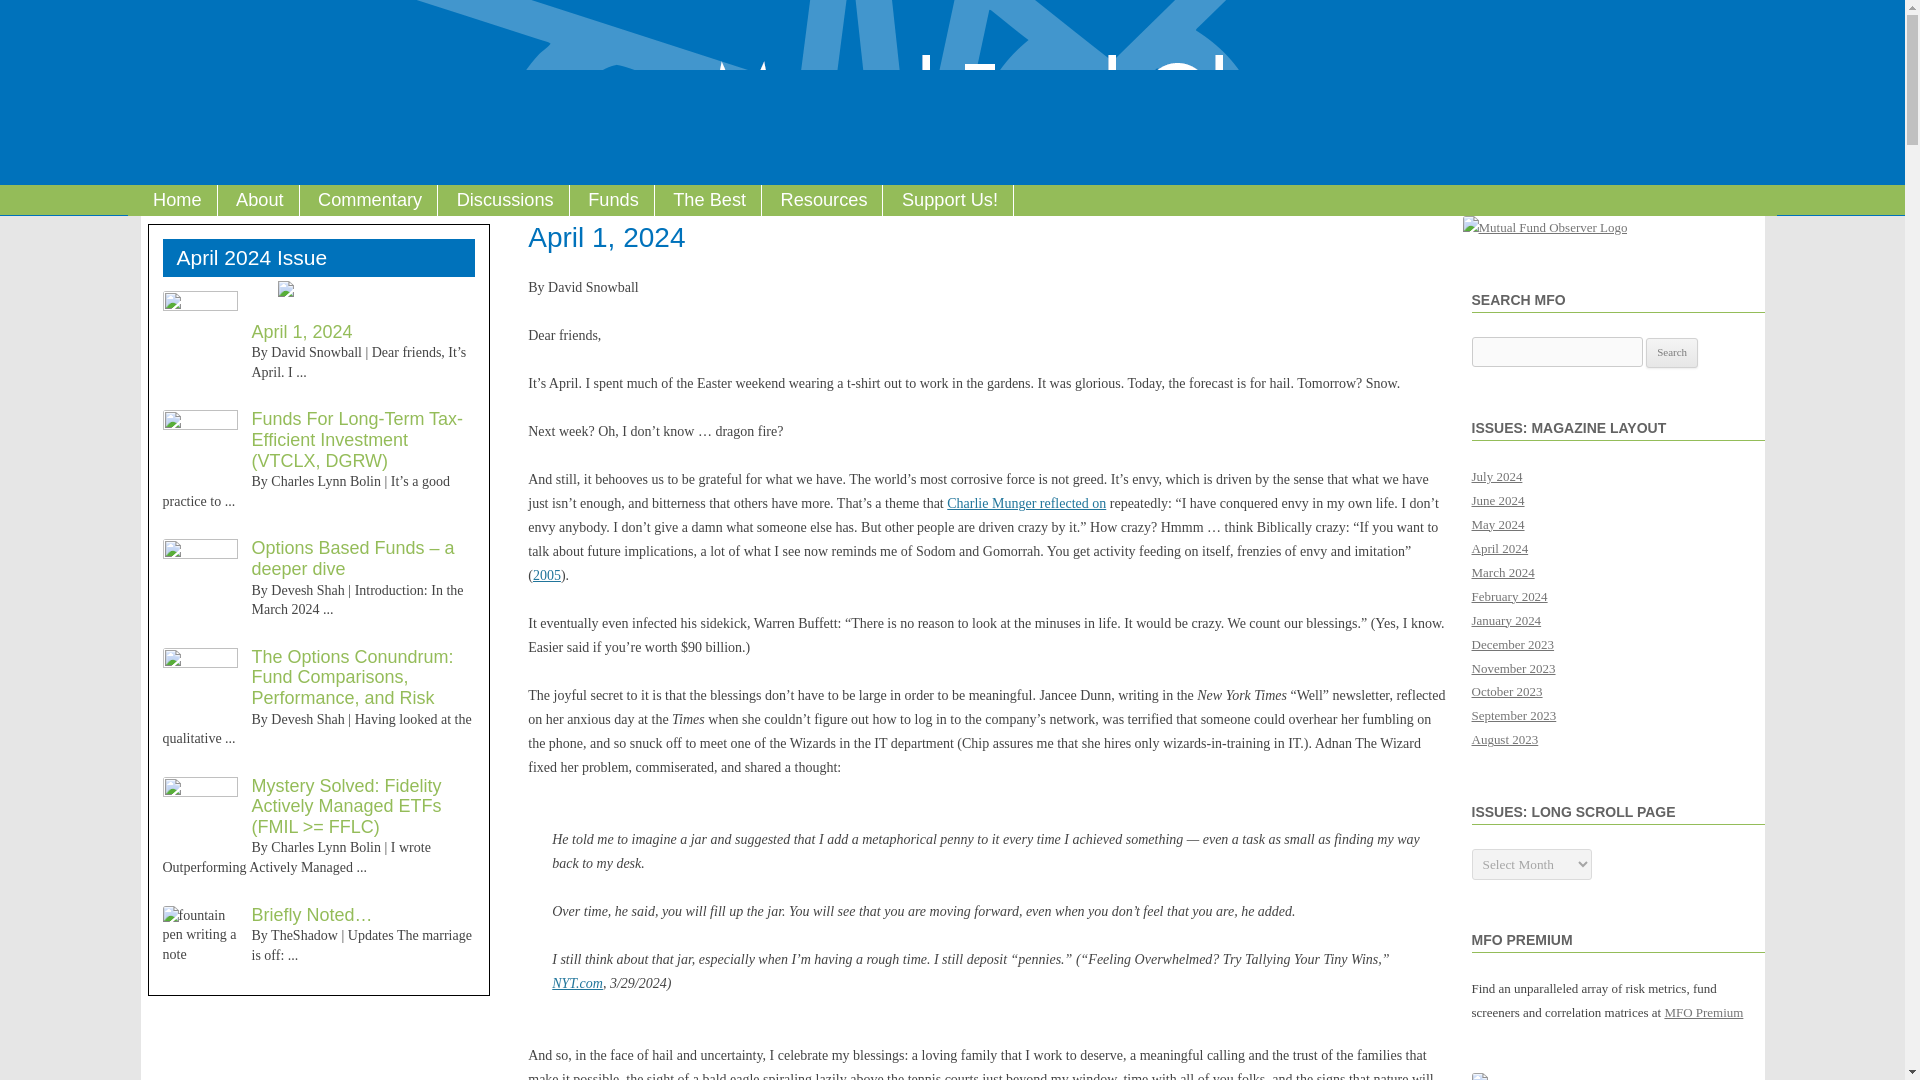 The height and width of the screenshot is (1080, 1920). What do you see at coordinates (260, 200) in the screenshot?
I see `About` at bounding box center [260, 200].